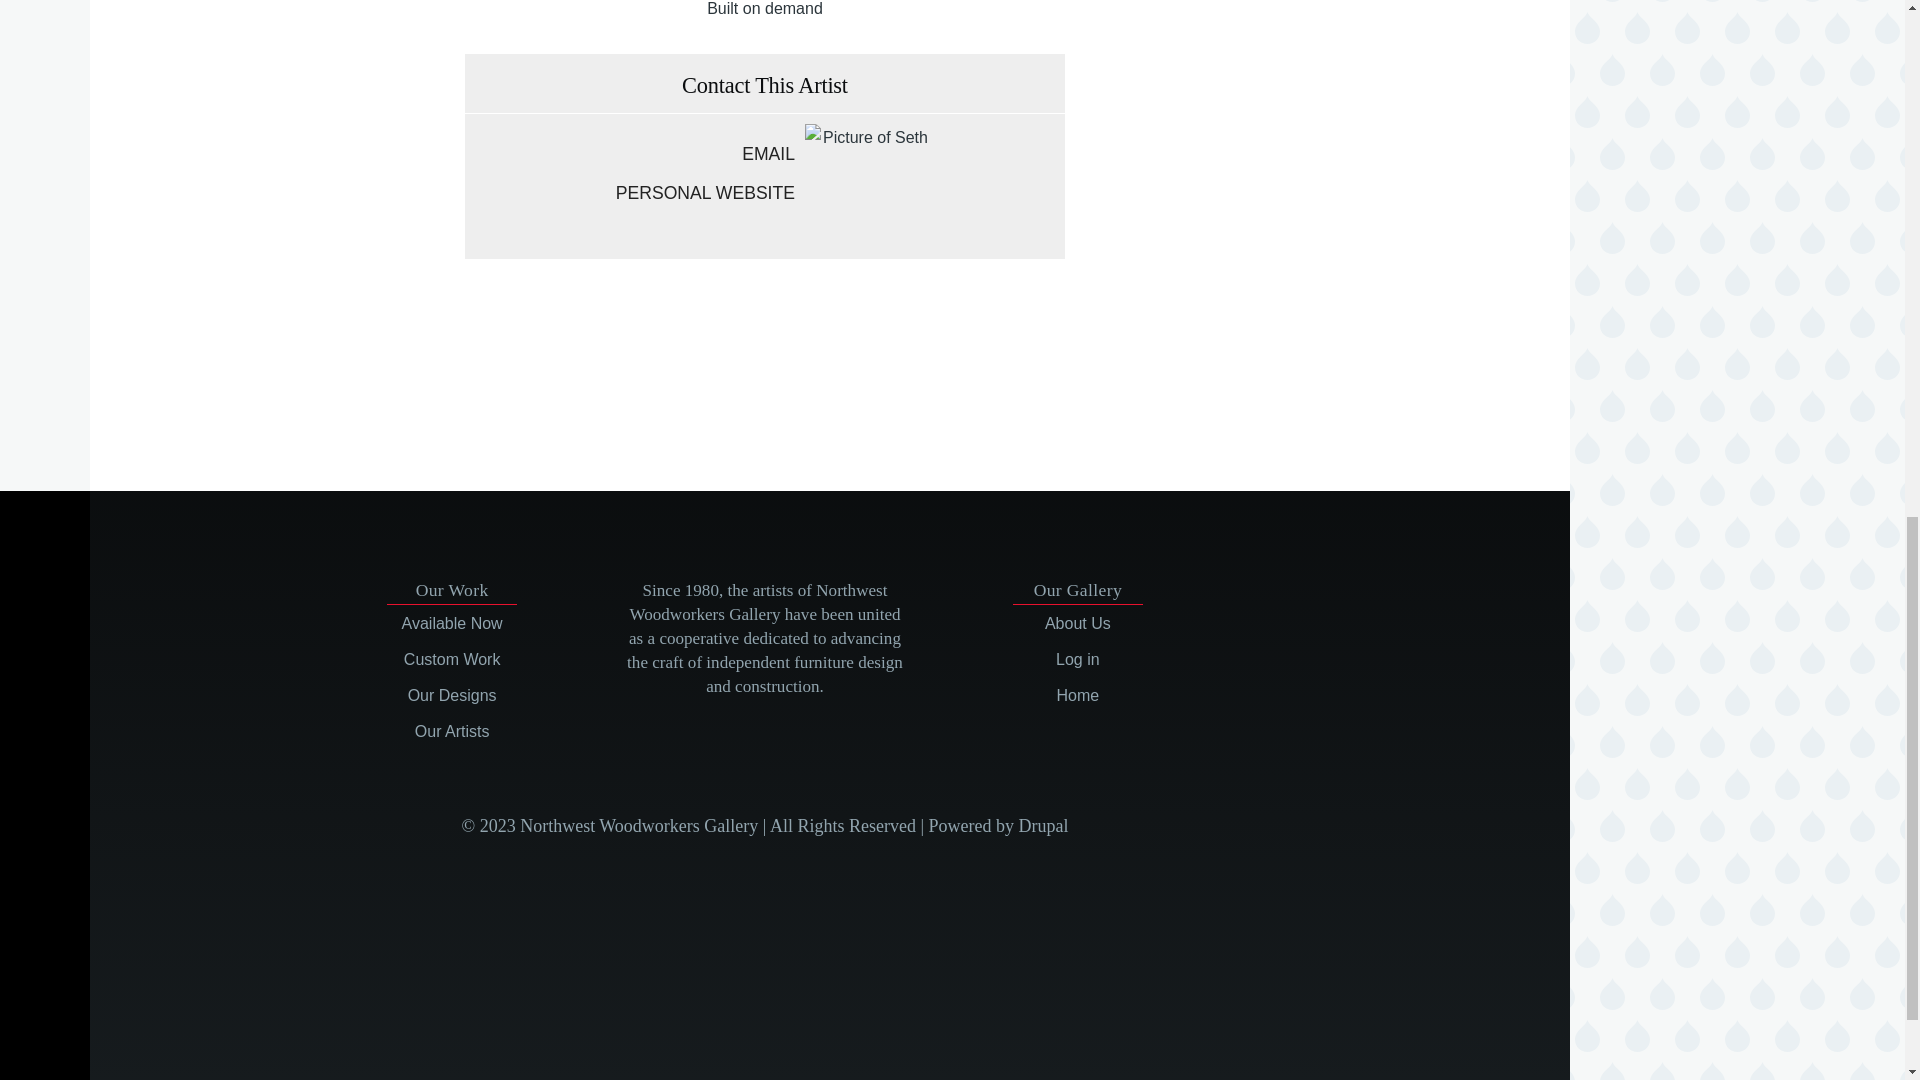  Describe the element at coordinates (452, 695) in the screenshot. I see `Our Designs` at that location.